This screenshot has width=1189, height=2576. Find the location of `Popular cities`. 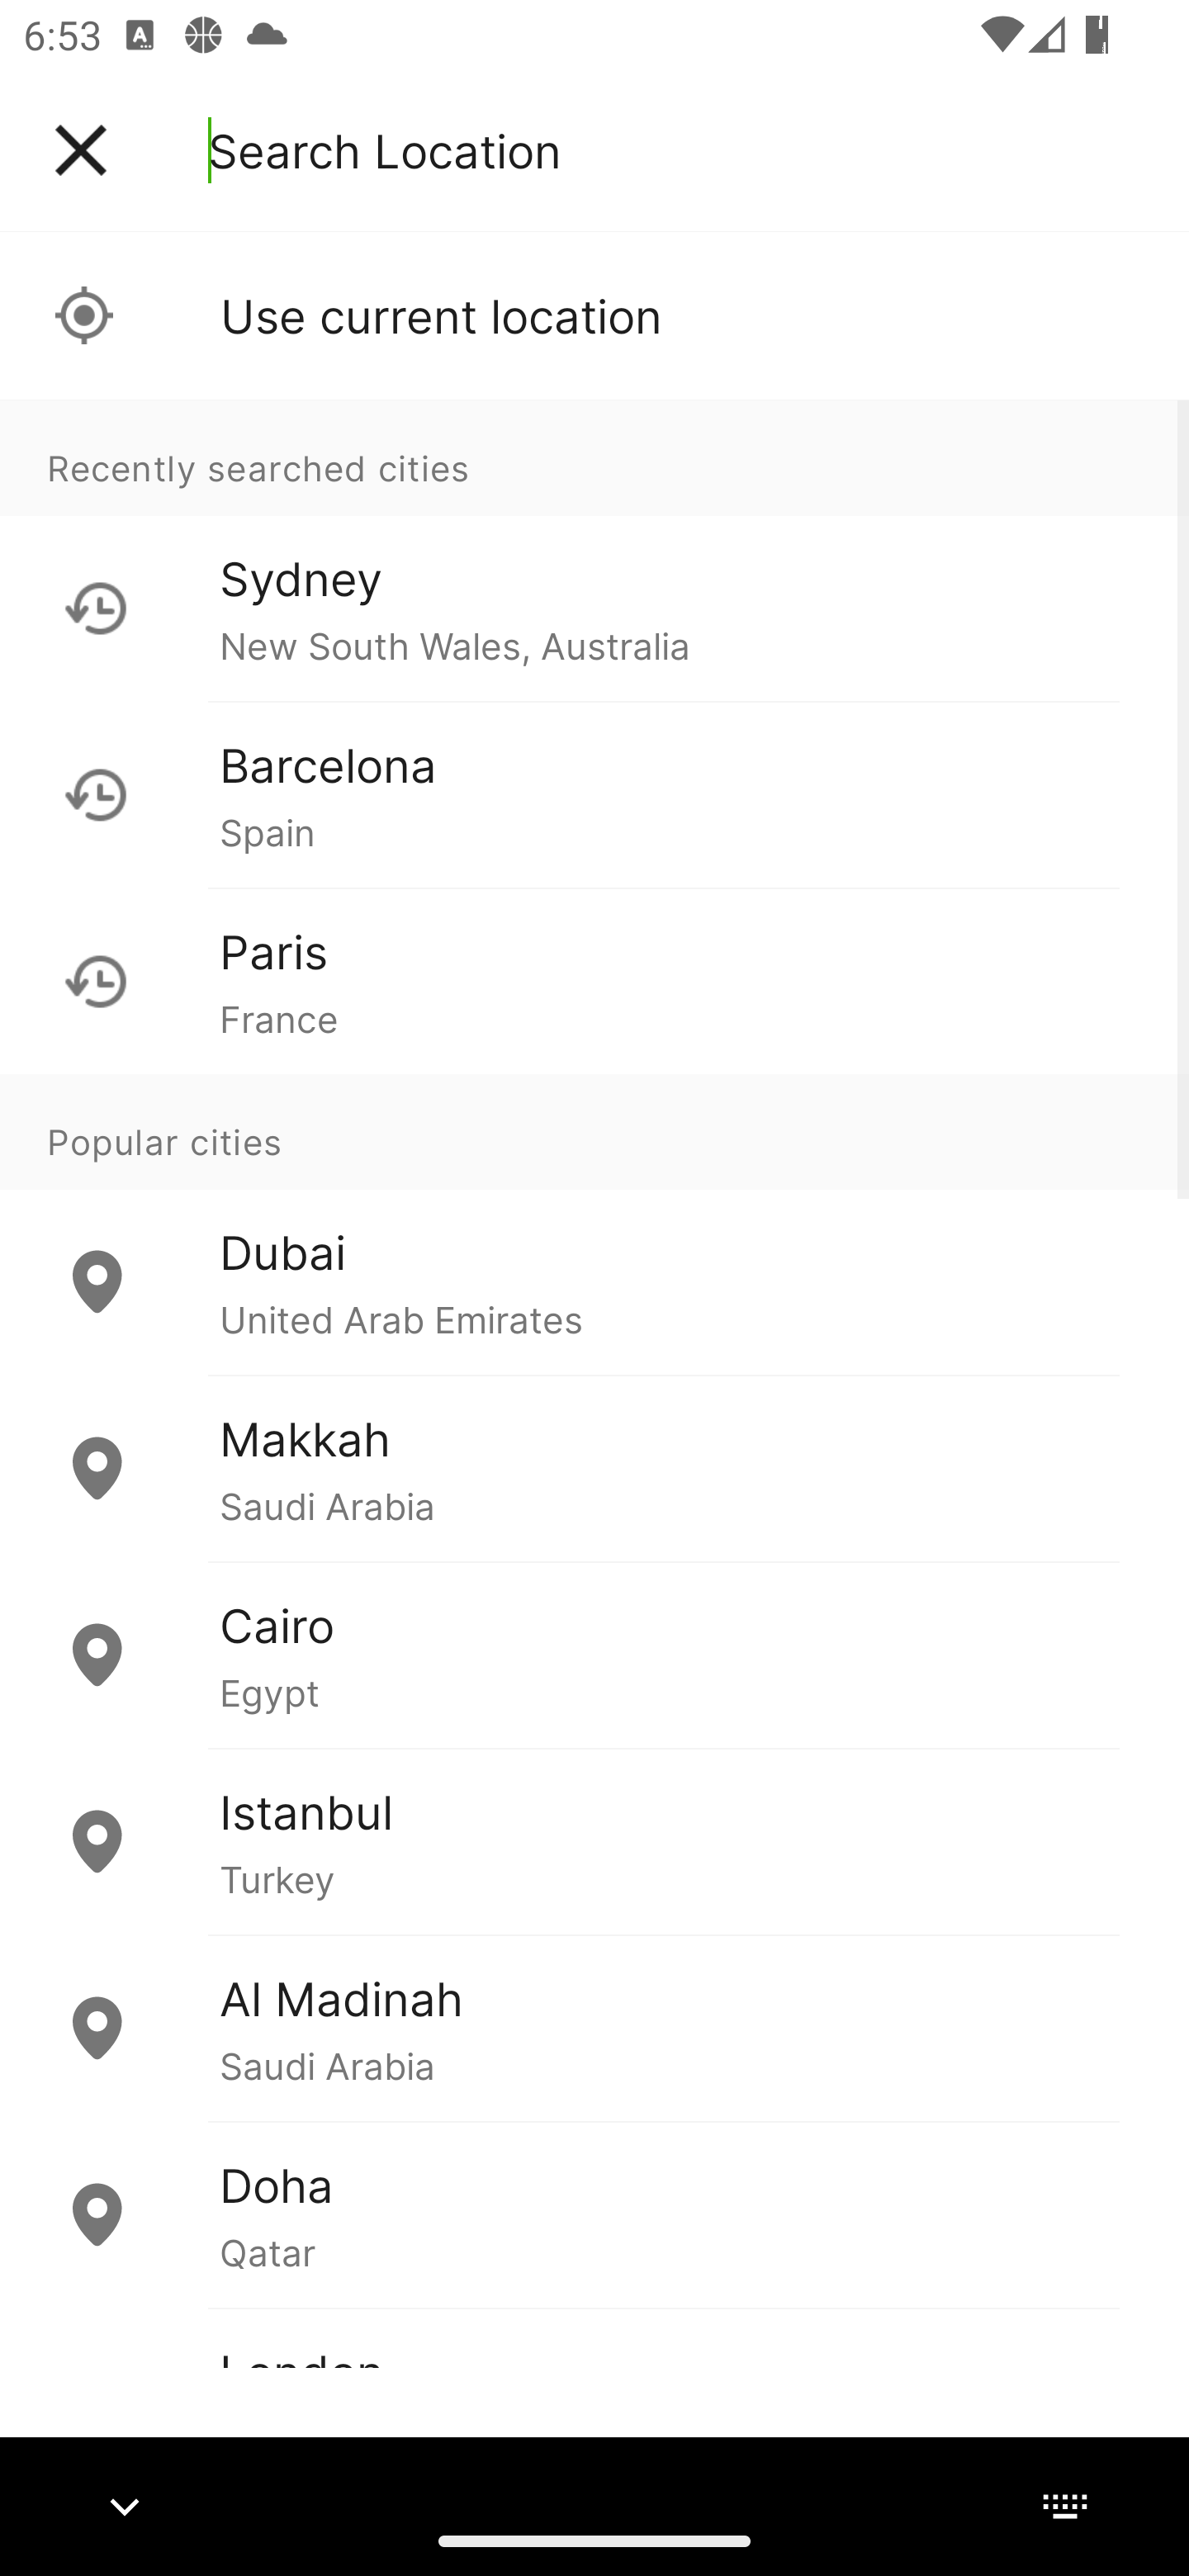

Popular cities is located at coordinates (594, 1132).